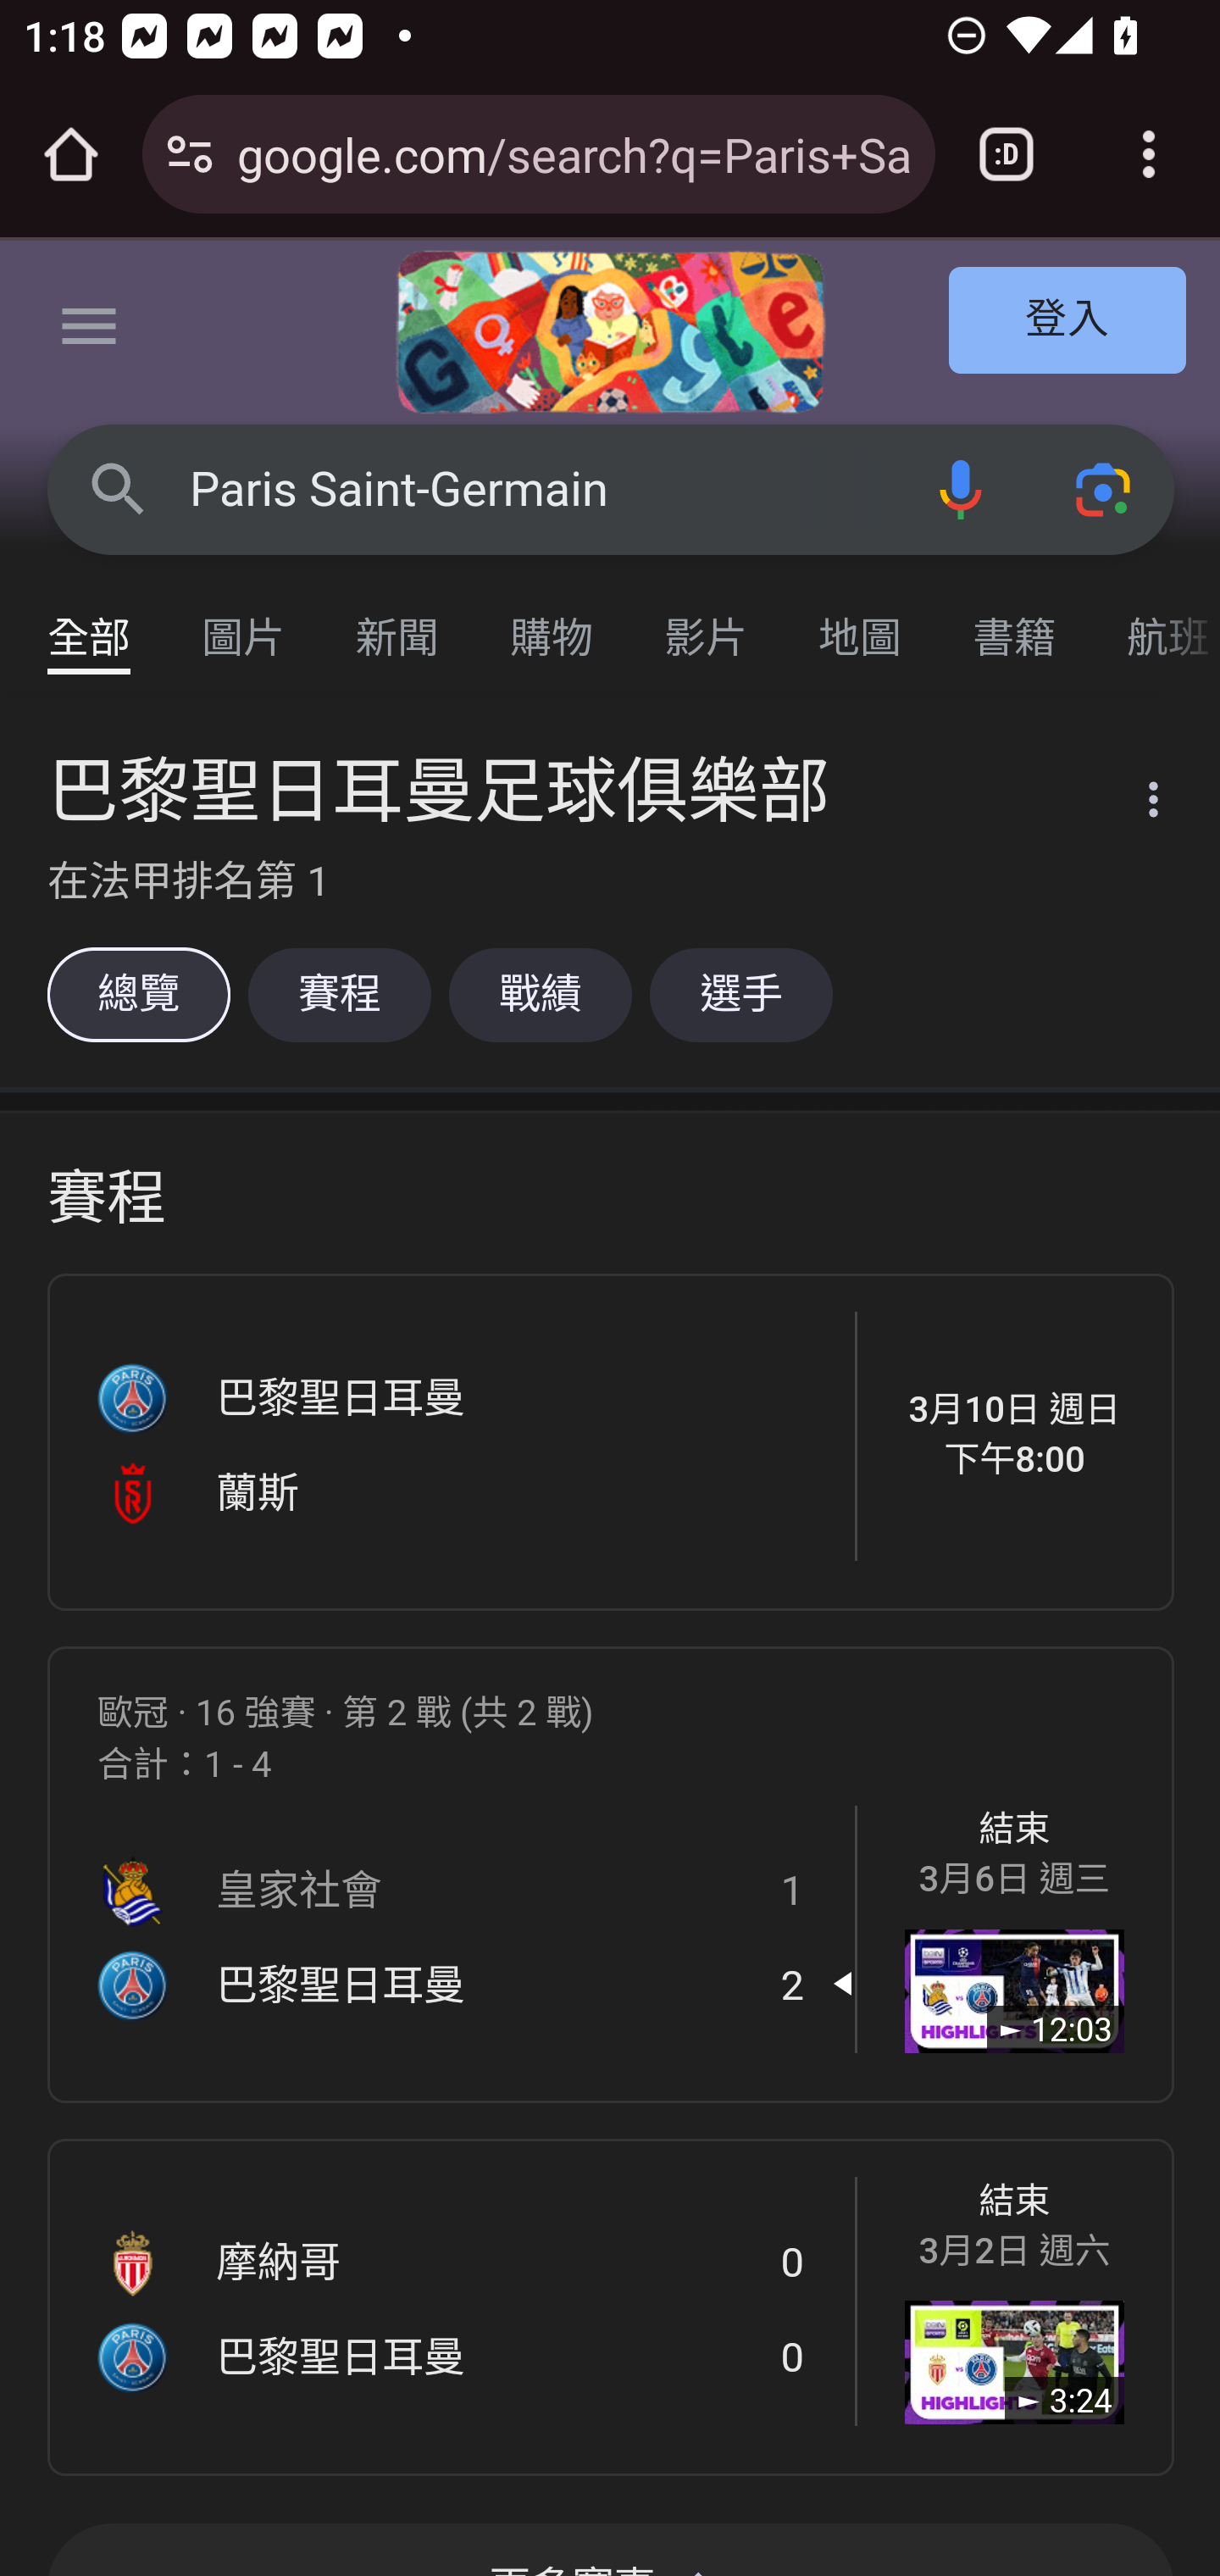  I want to click on 2024 年國際婦女節, so click(610, 332).